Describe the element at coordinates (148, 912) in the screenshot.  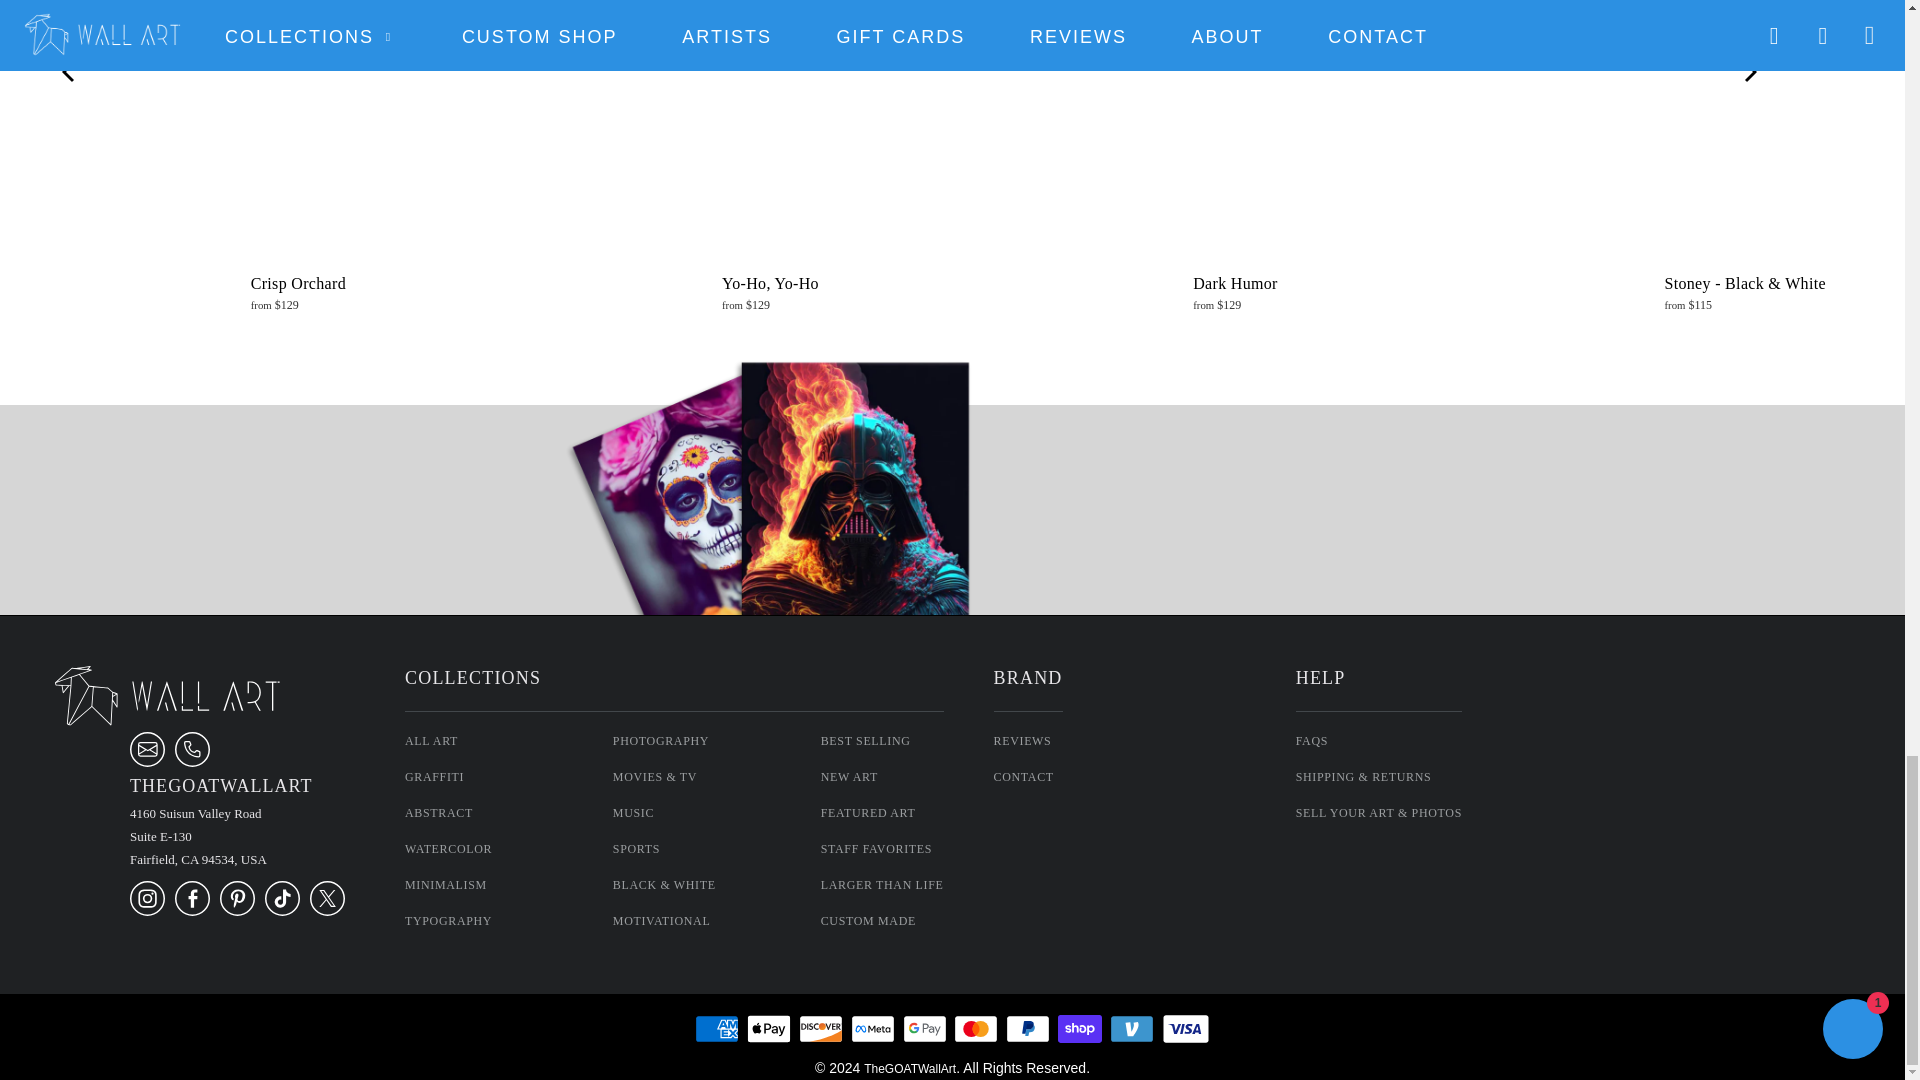
I see `TheGOATWallArt on Instagram` at that location.